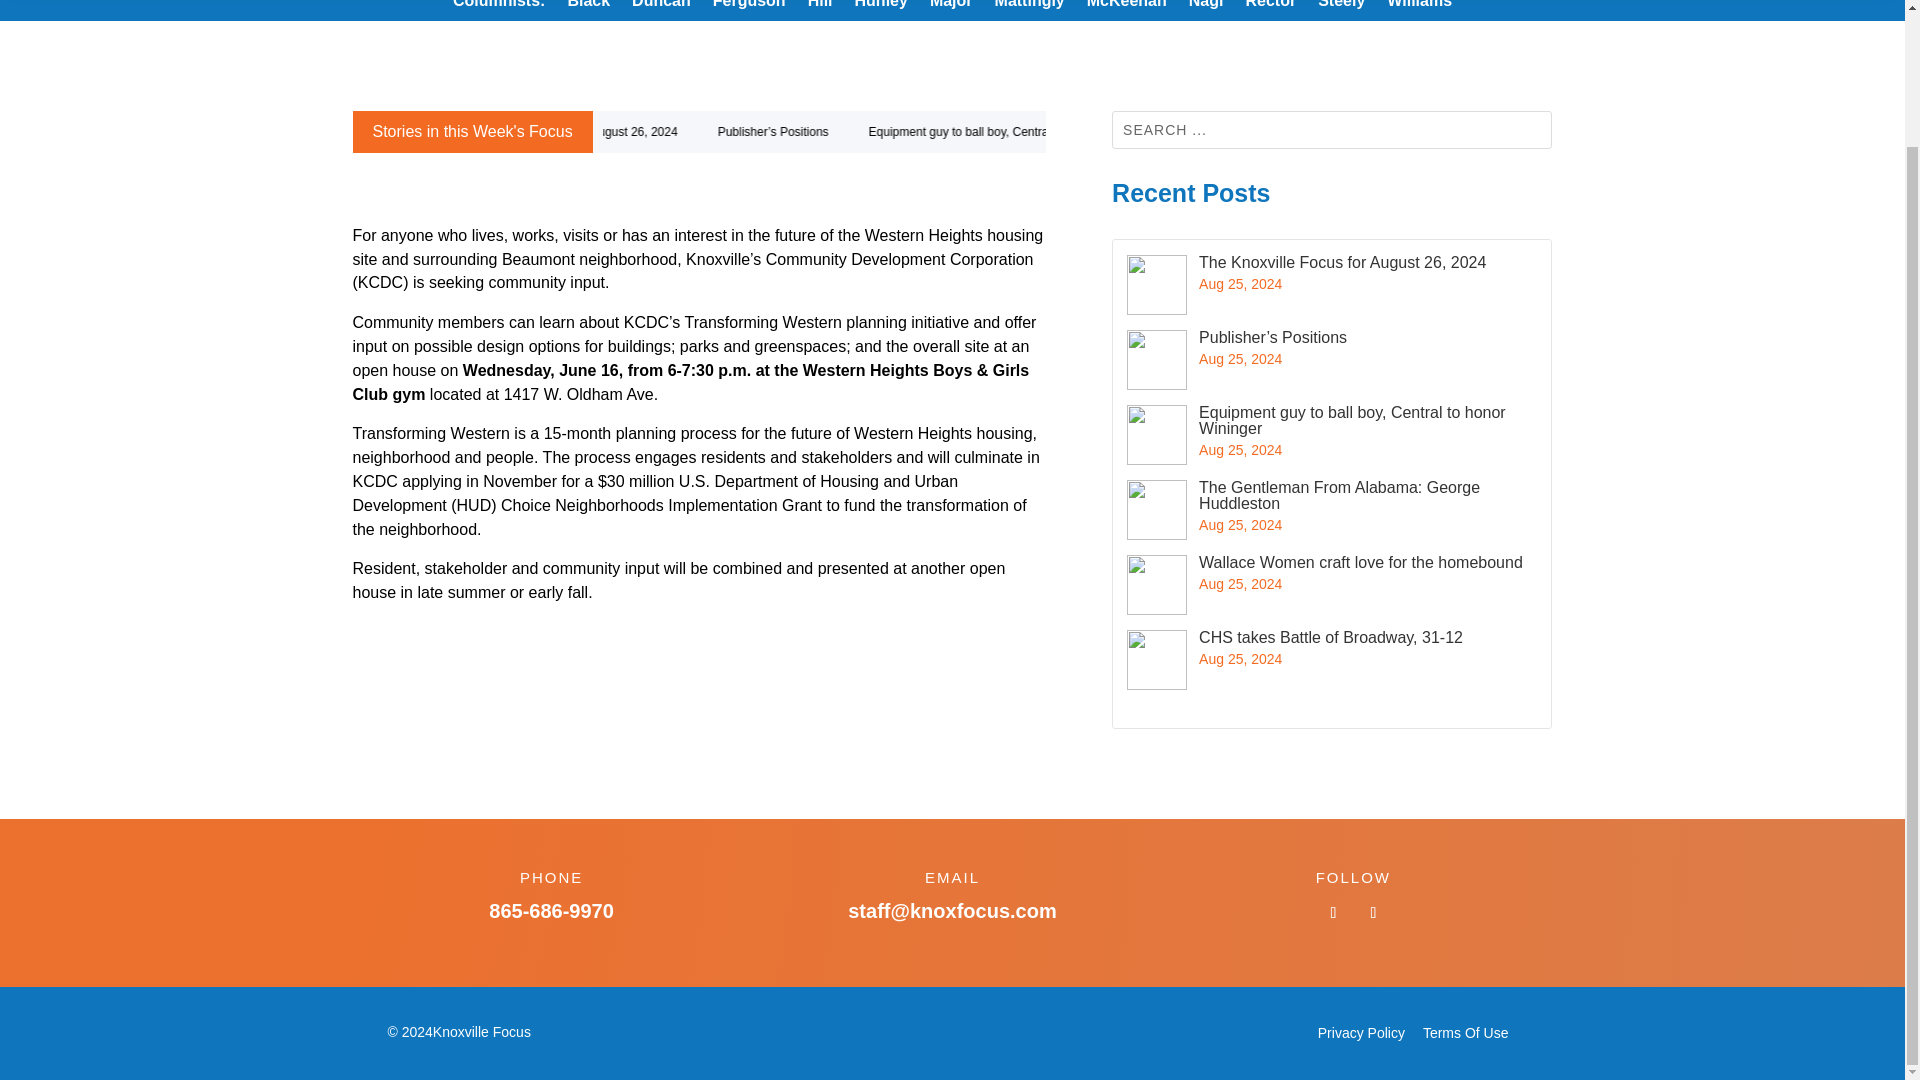  Describe the element at coordinates (1030, 8) in the screenshot. I see `Mattingly` at that location.